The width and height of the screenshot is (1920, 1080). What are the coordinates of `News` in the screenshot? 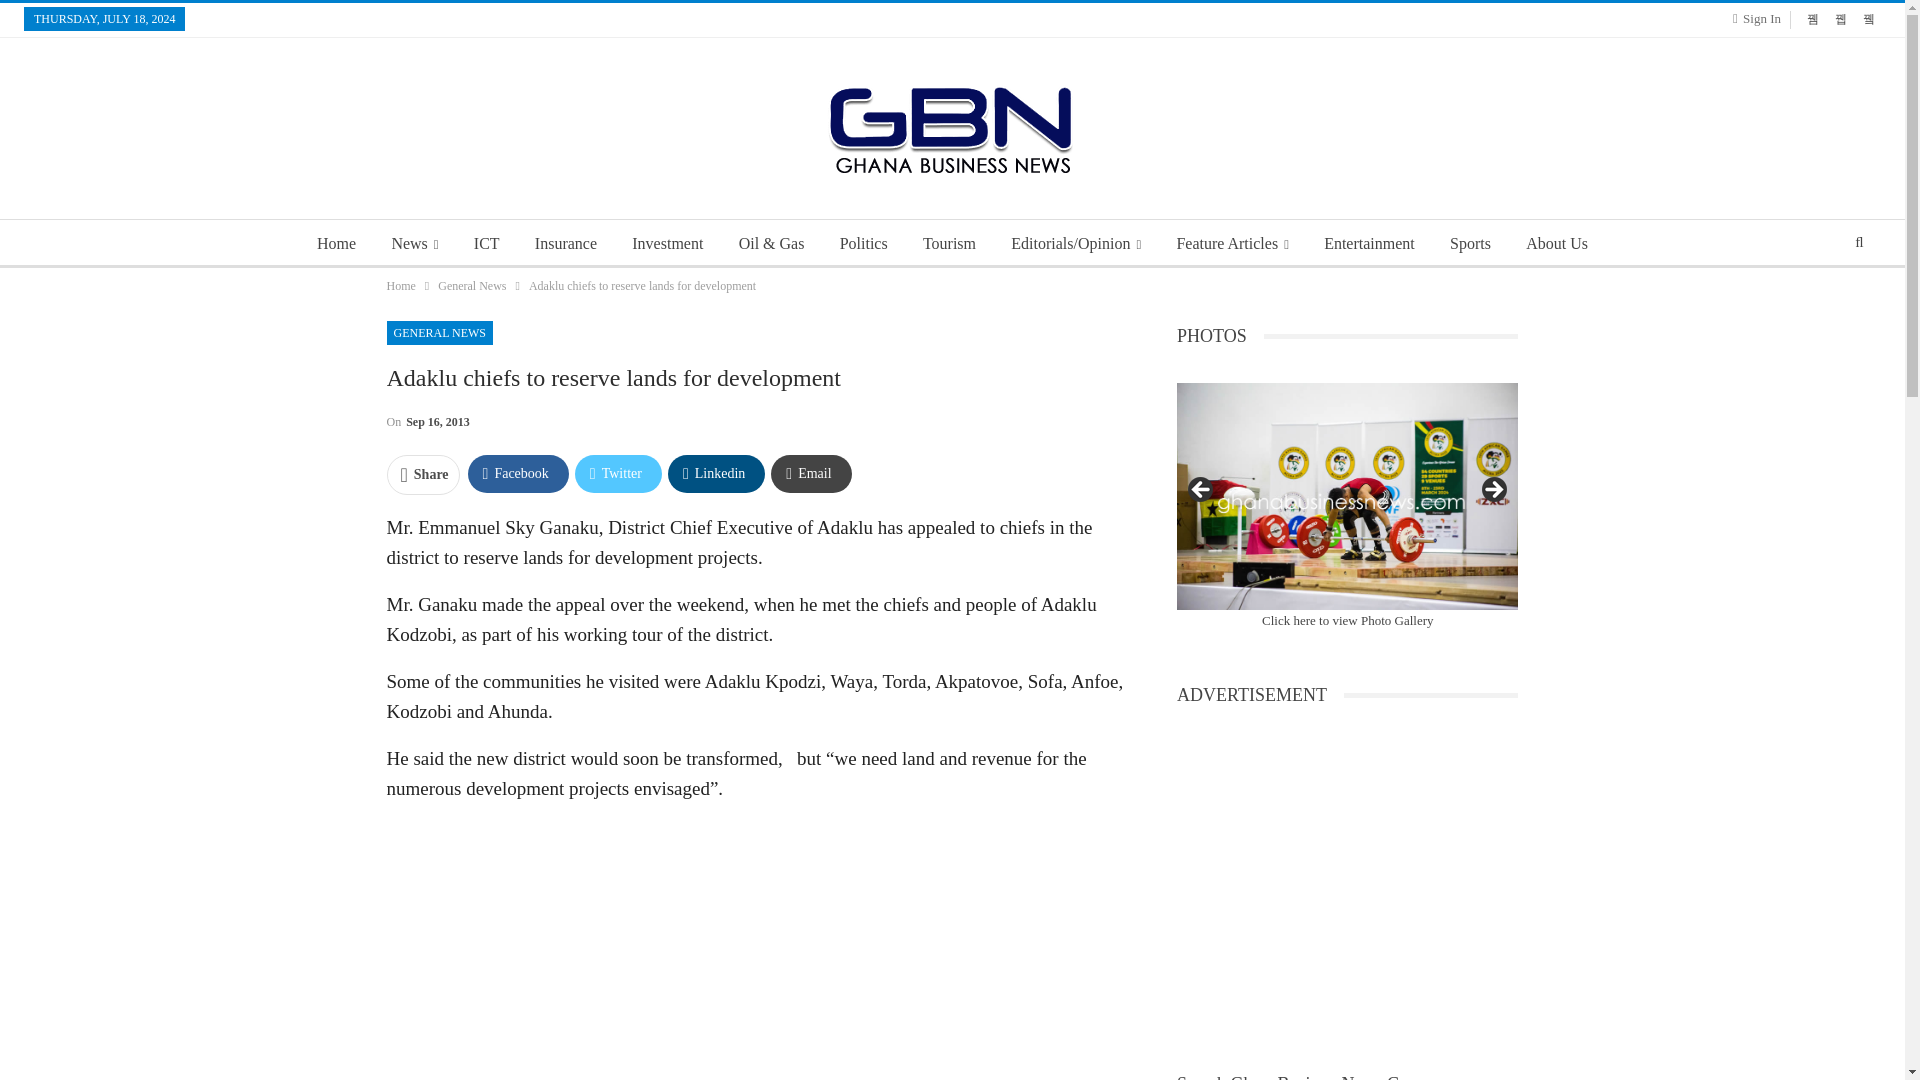 It's located at (414, 244).